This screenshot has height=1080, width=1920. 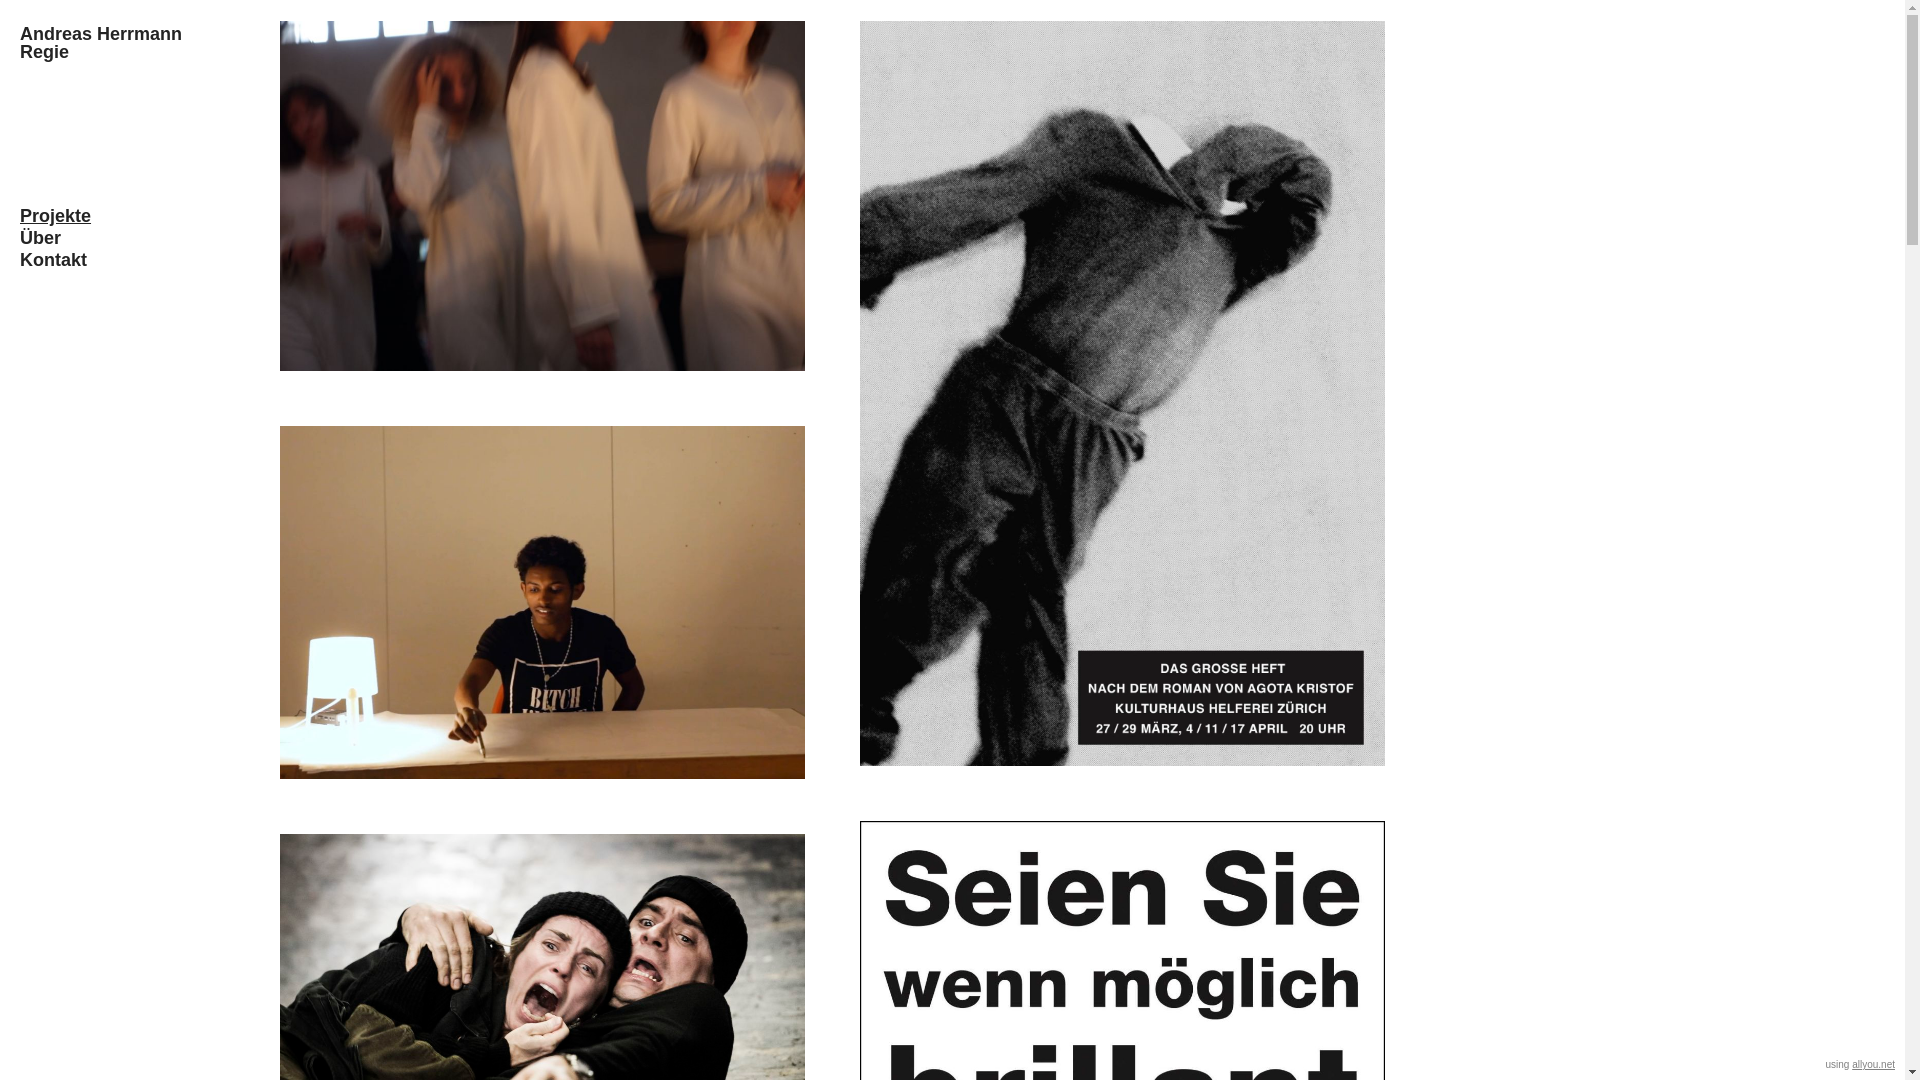 What do you see at coordinates (101, 43) in the screenshot?
I see `Andreas Herrmann
Regie` at bounding box center [101, 43].